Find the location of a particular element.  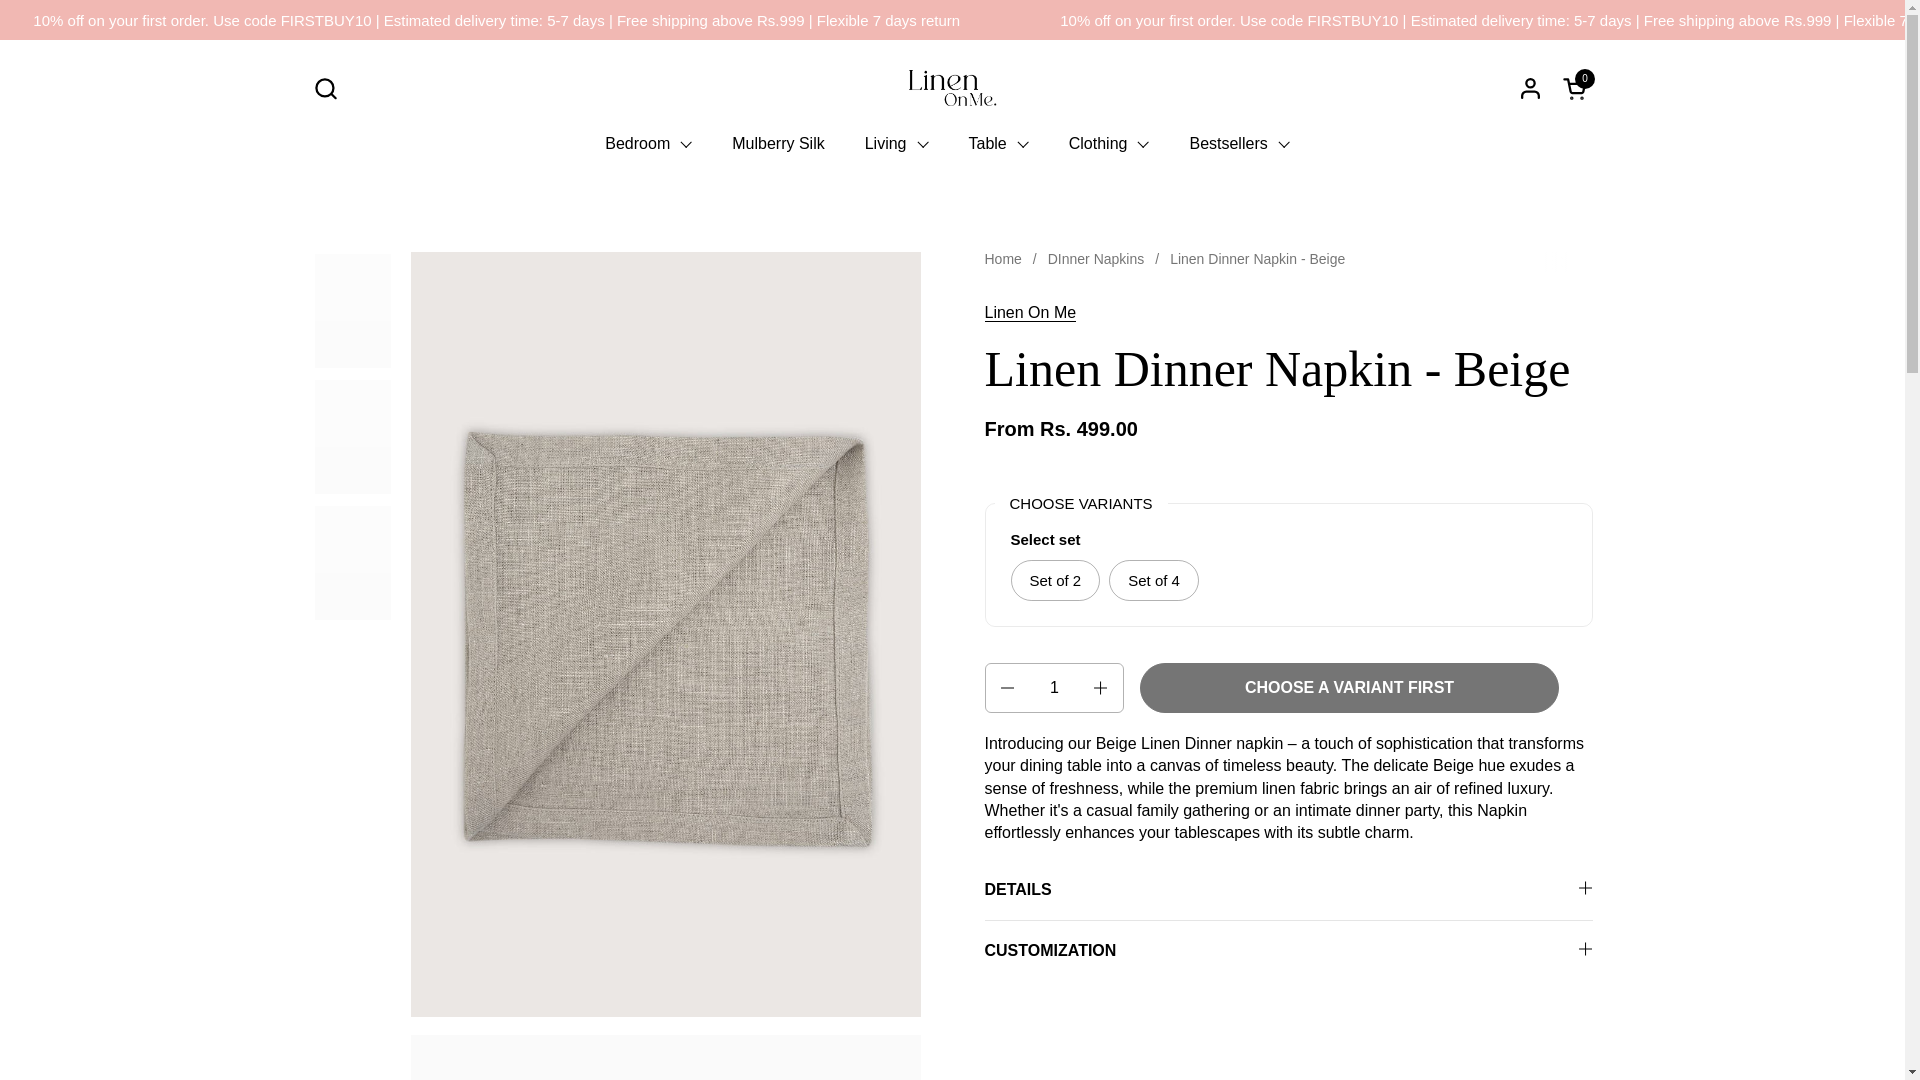

Living is located at coordinates (896, 144).